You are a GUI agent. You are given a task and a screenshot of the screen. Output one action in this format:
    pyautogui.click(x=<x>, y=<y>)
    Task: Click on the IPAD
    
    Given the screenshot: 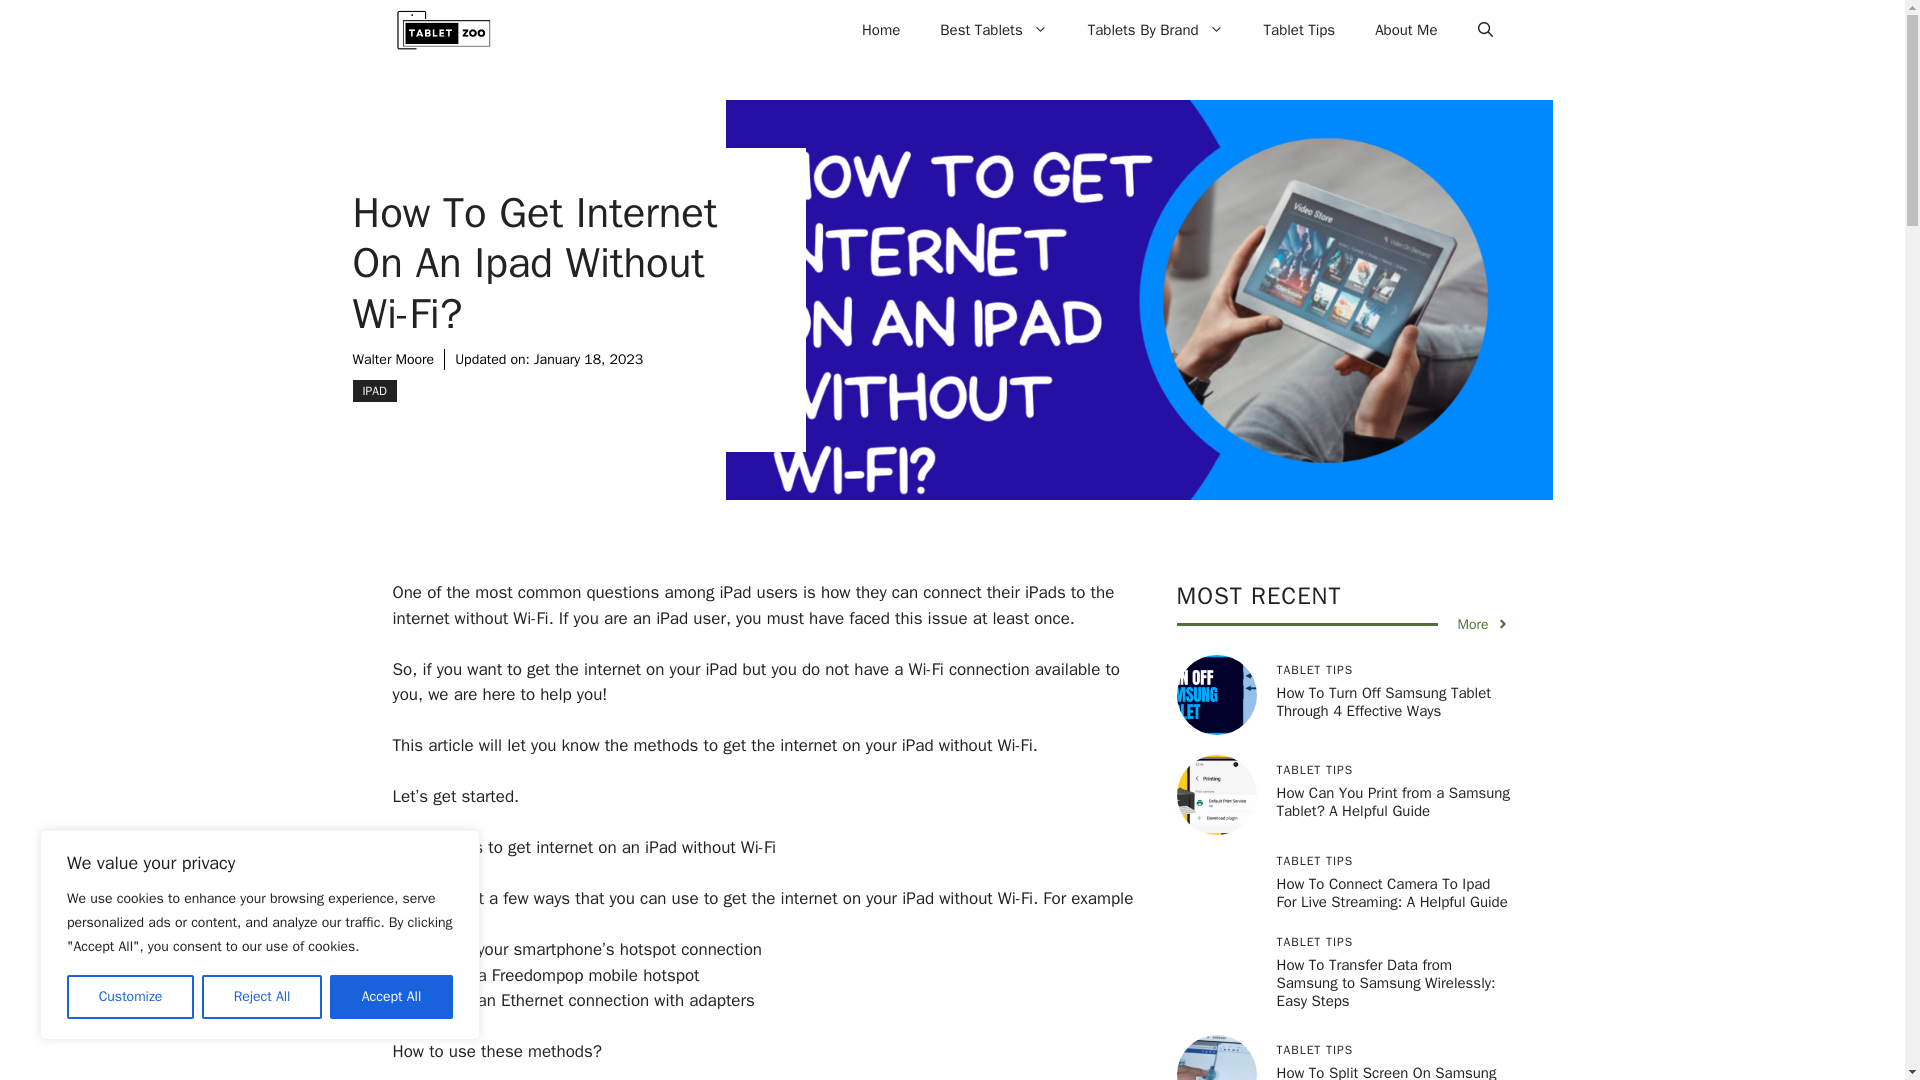 What is the action you would take?
    pyautogui.click(x=373, y=390)
    